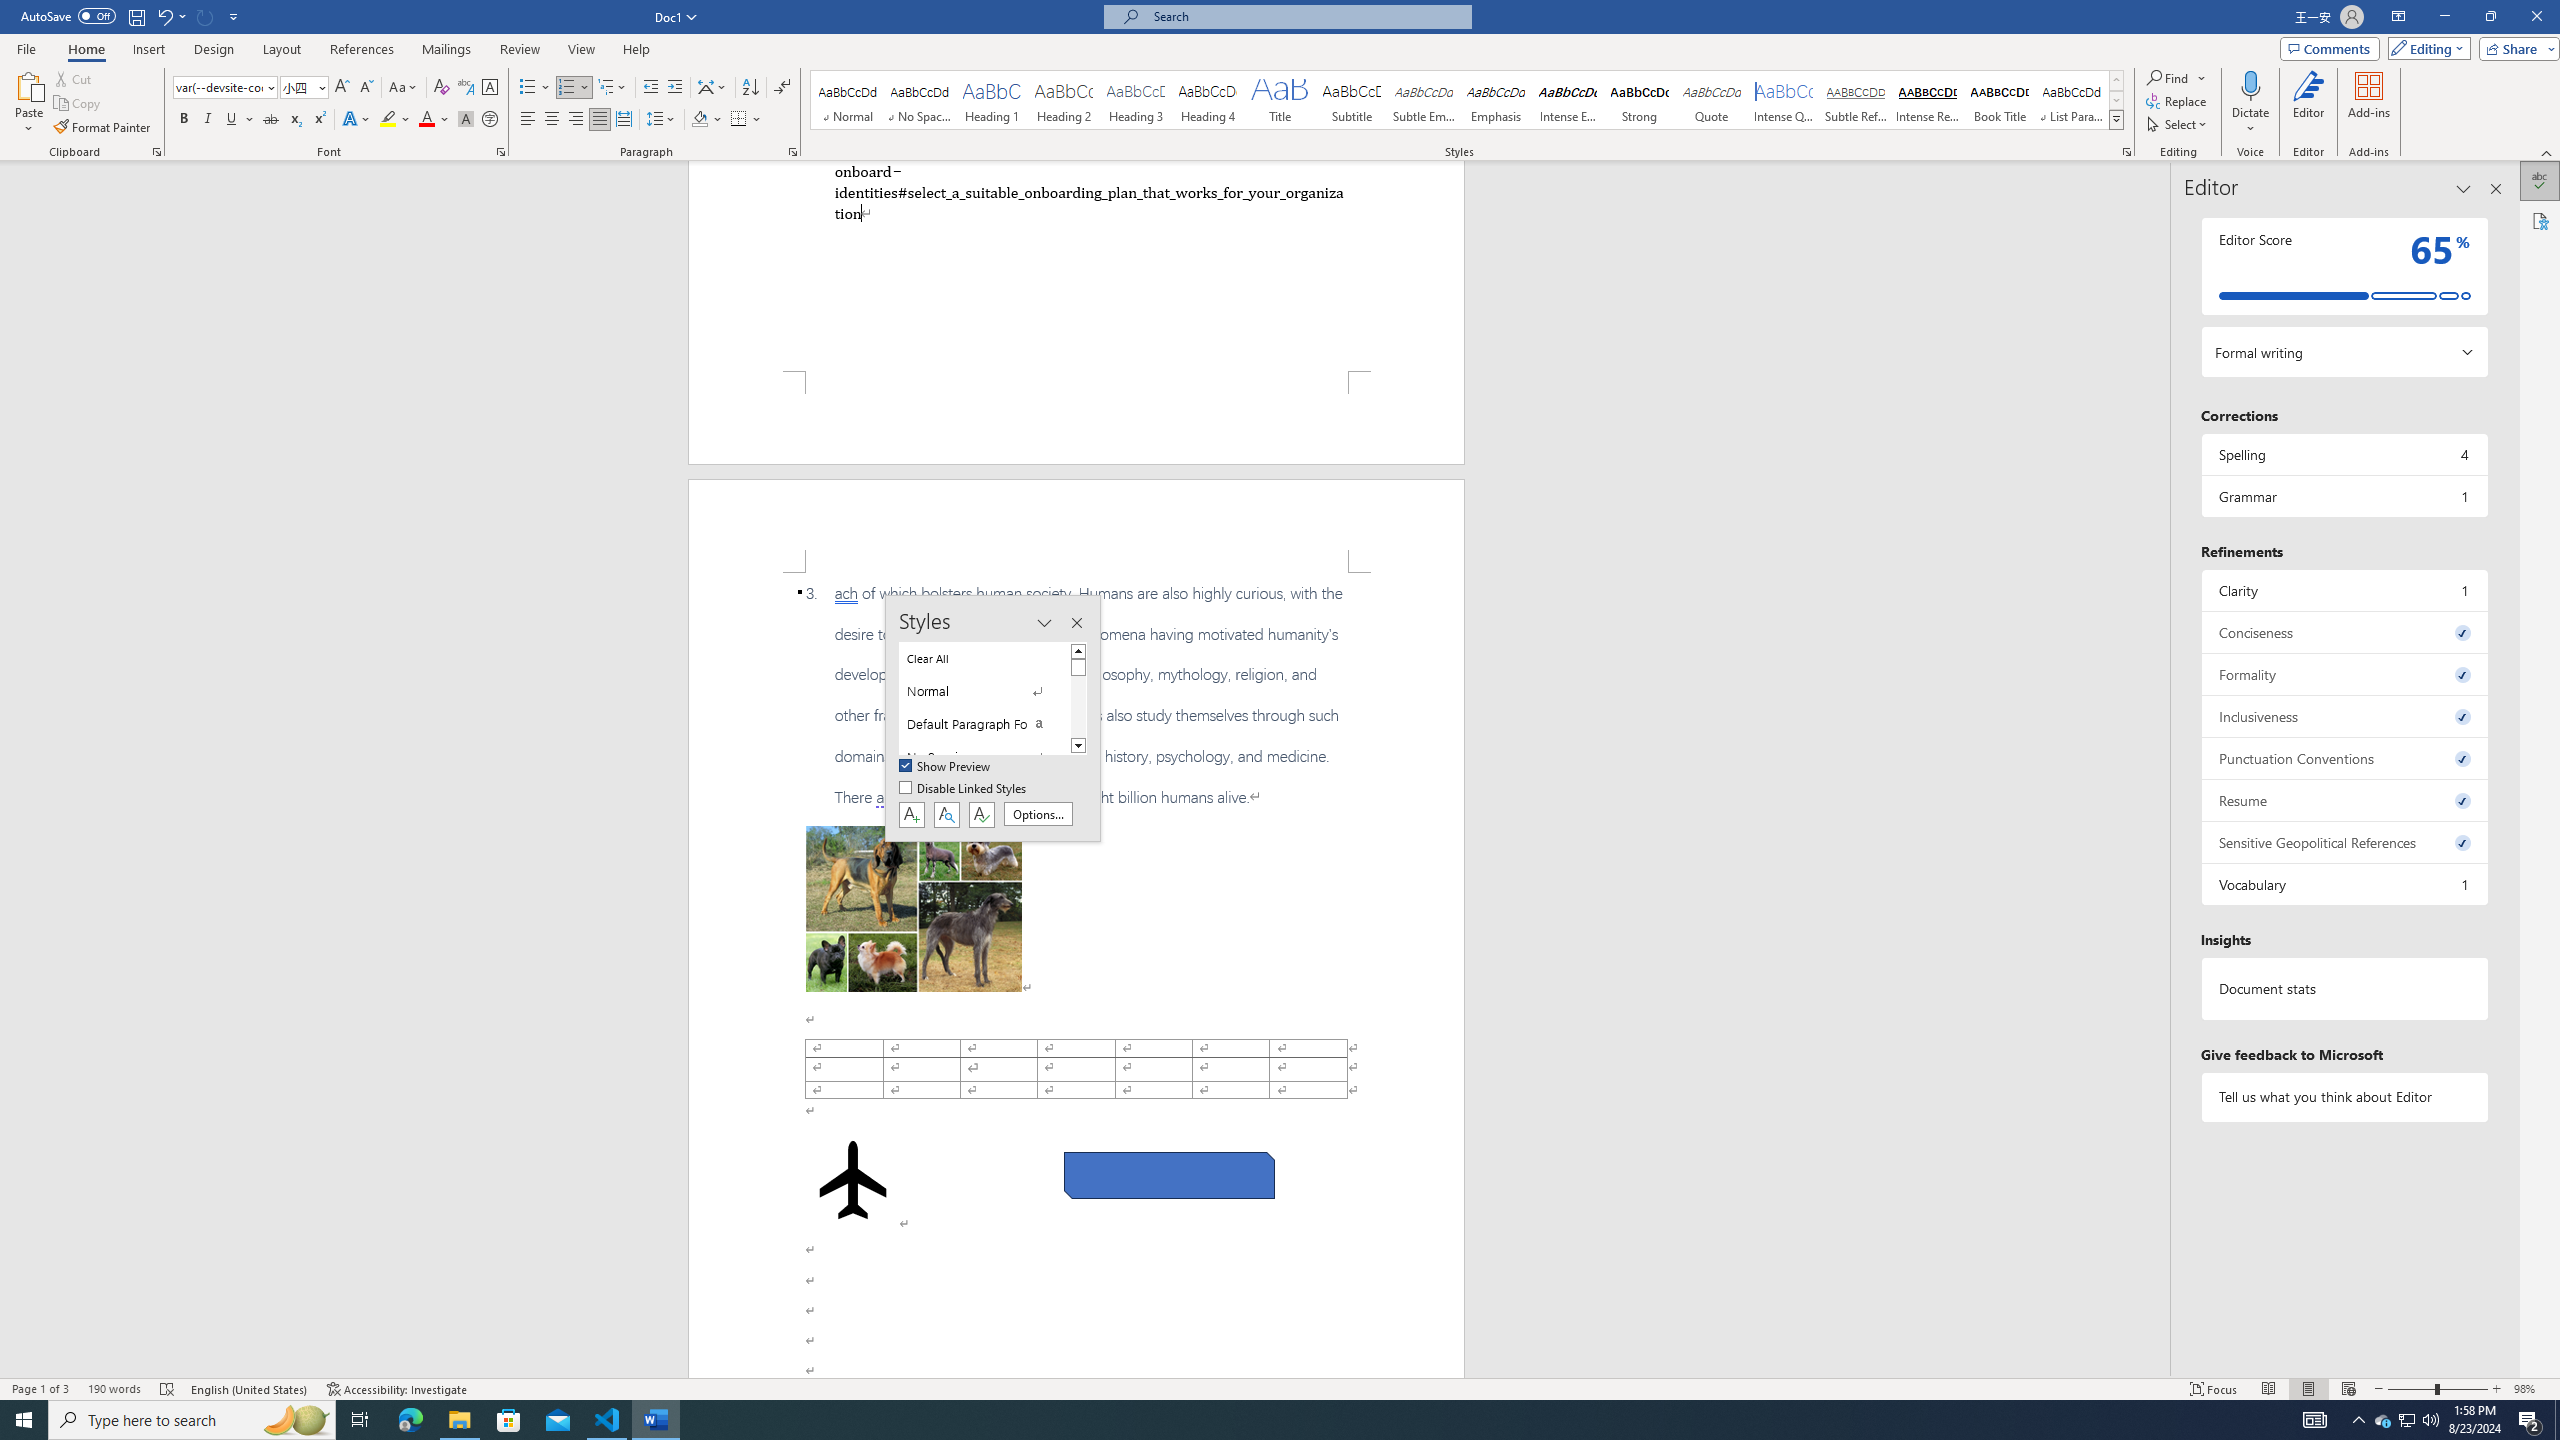 This screenshot has width=2560, height=1440. I want to click on Font..., so click(502, 152).